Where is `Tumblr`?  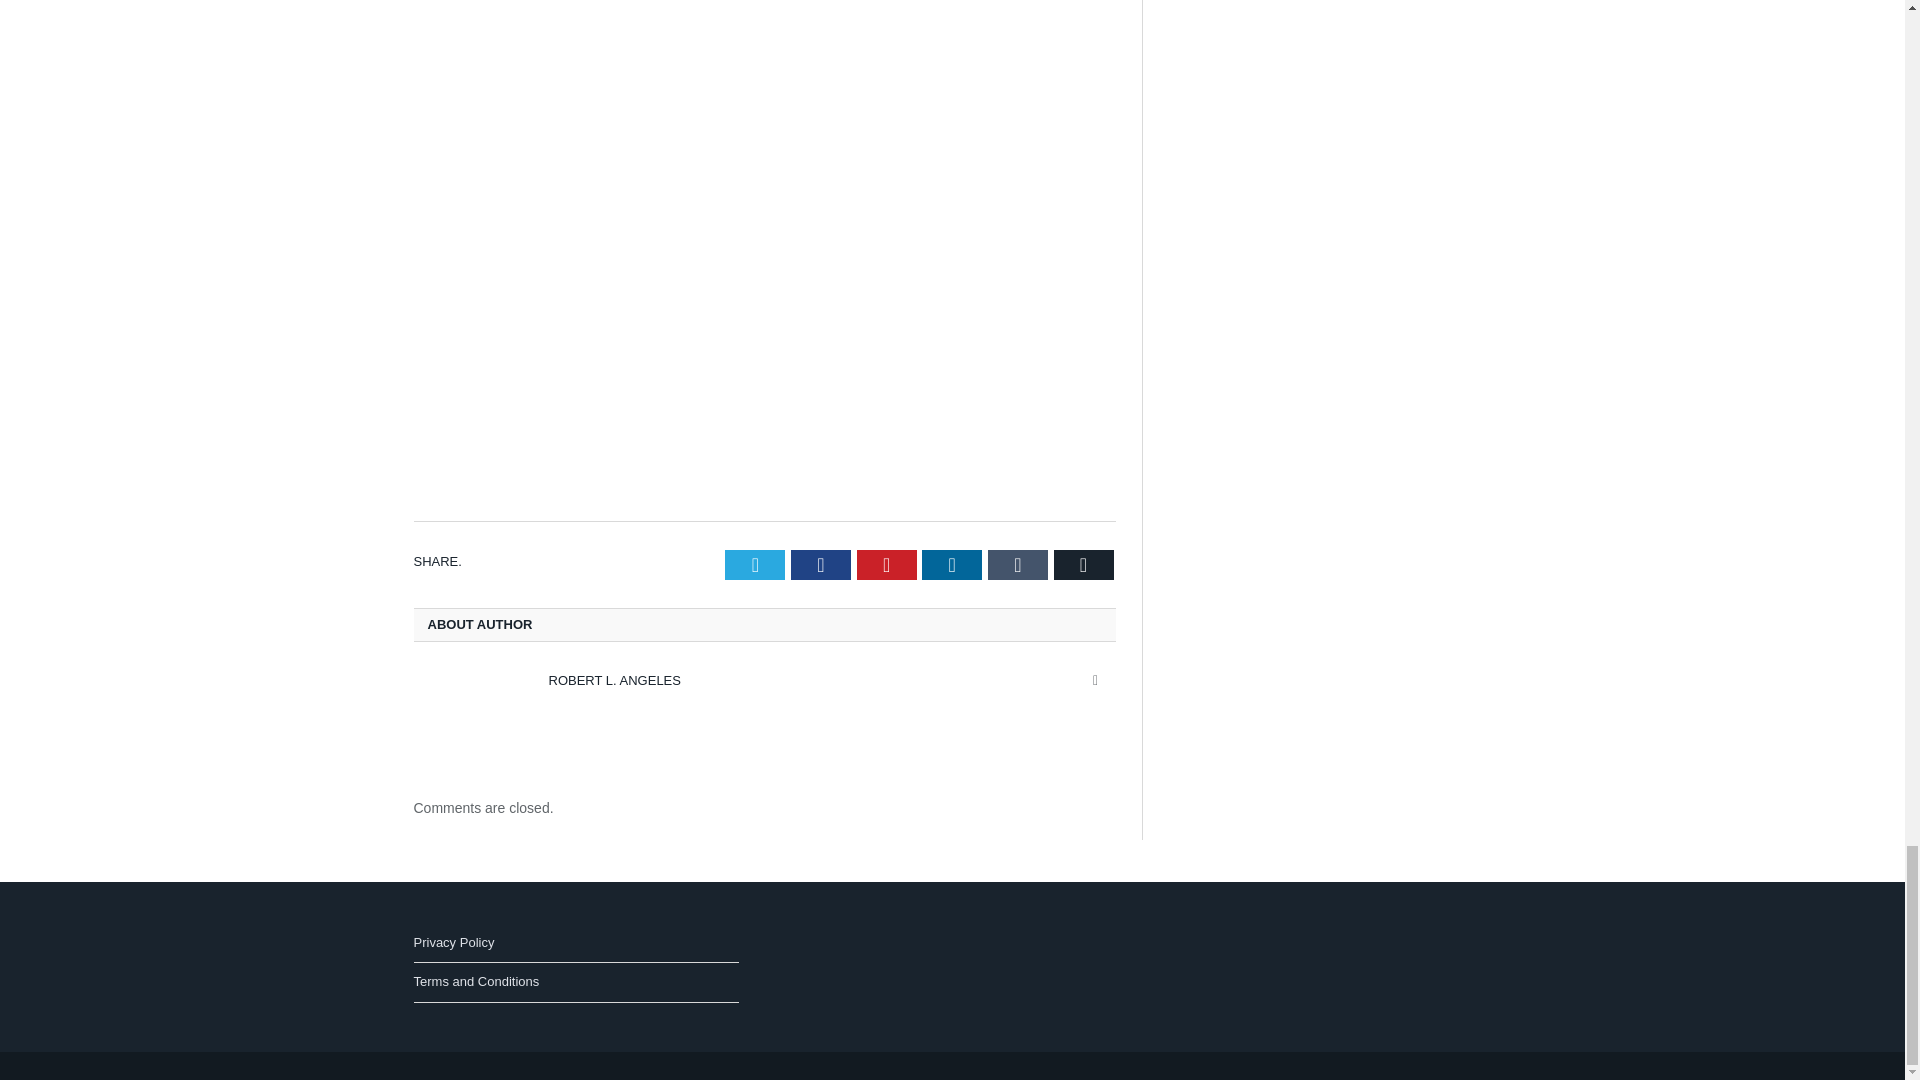 Tumblr is located at coordinates (1018, 564).